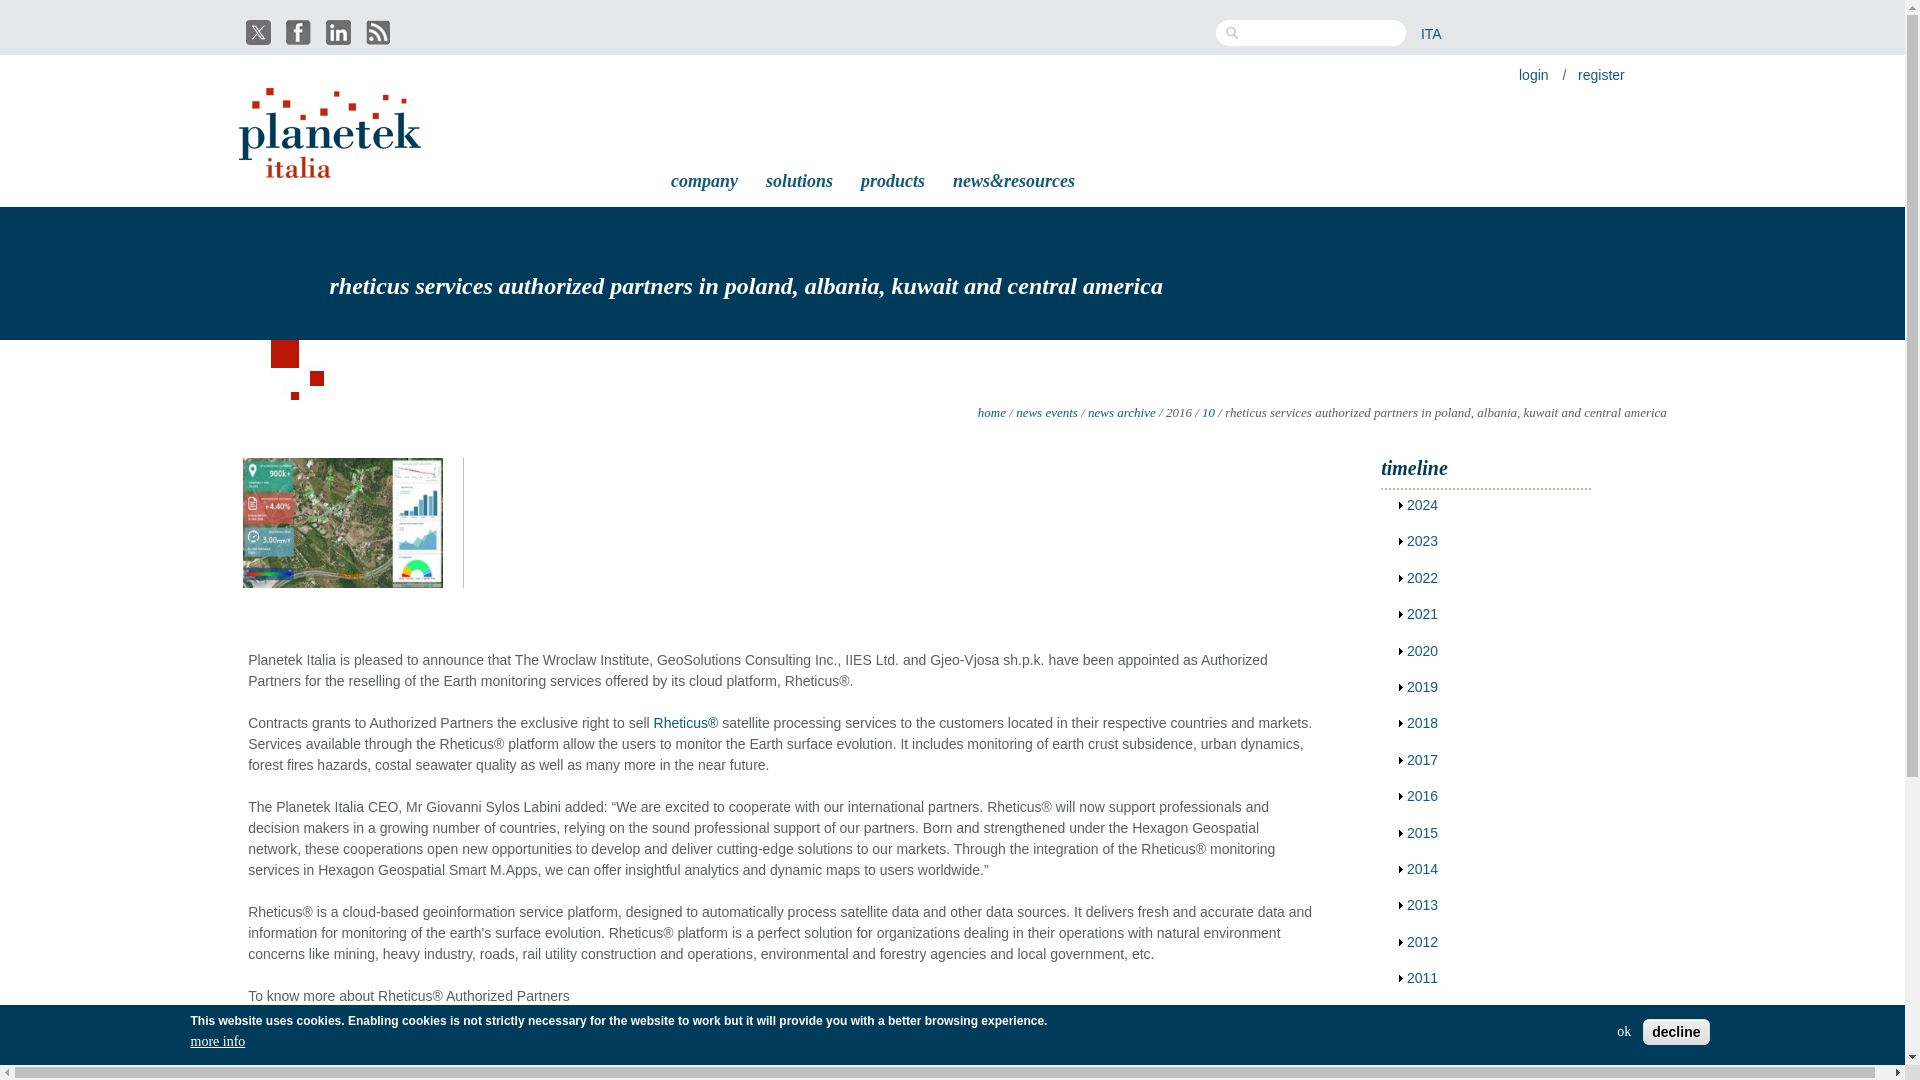 Image resolution: width=1920 pixels, height=1080 pixels. I want to click on Find Planetek Italia on Twitter, so click(260, 32).